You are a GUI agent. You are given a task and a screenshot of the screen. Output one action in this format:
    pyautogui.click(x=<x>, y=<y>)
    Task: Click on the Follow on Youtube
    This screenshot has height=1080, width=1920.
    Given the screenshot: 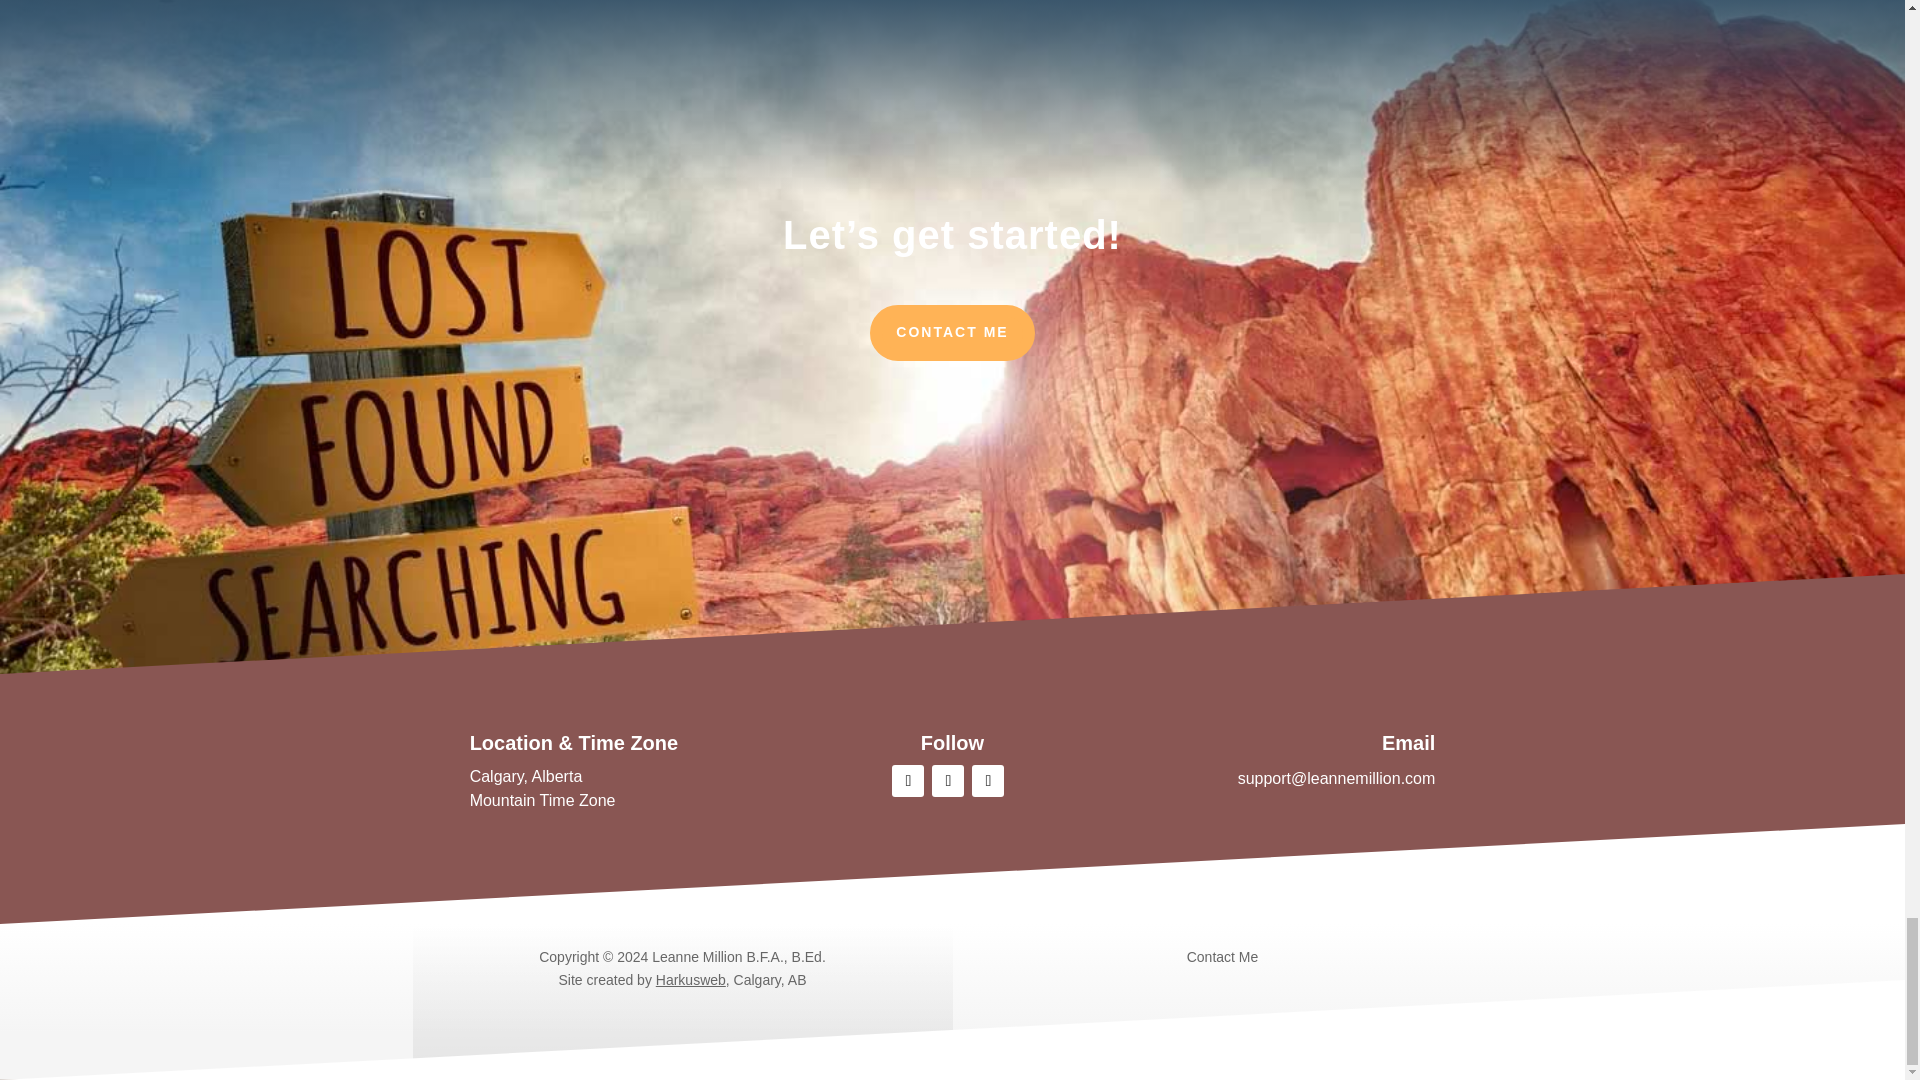 What is the action you would take?
    pyautogui.click(x=988, y=780)
    